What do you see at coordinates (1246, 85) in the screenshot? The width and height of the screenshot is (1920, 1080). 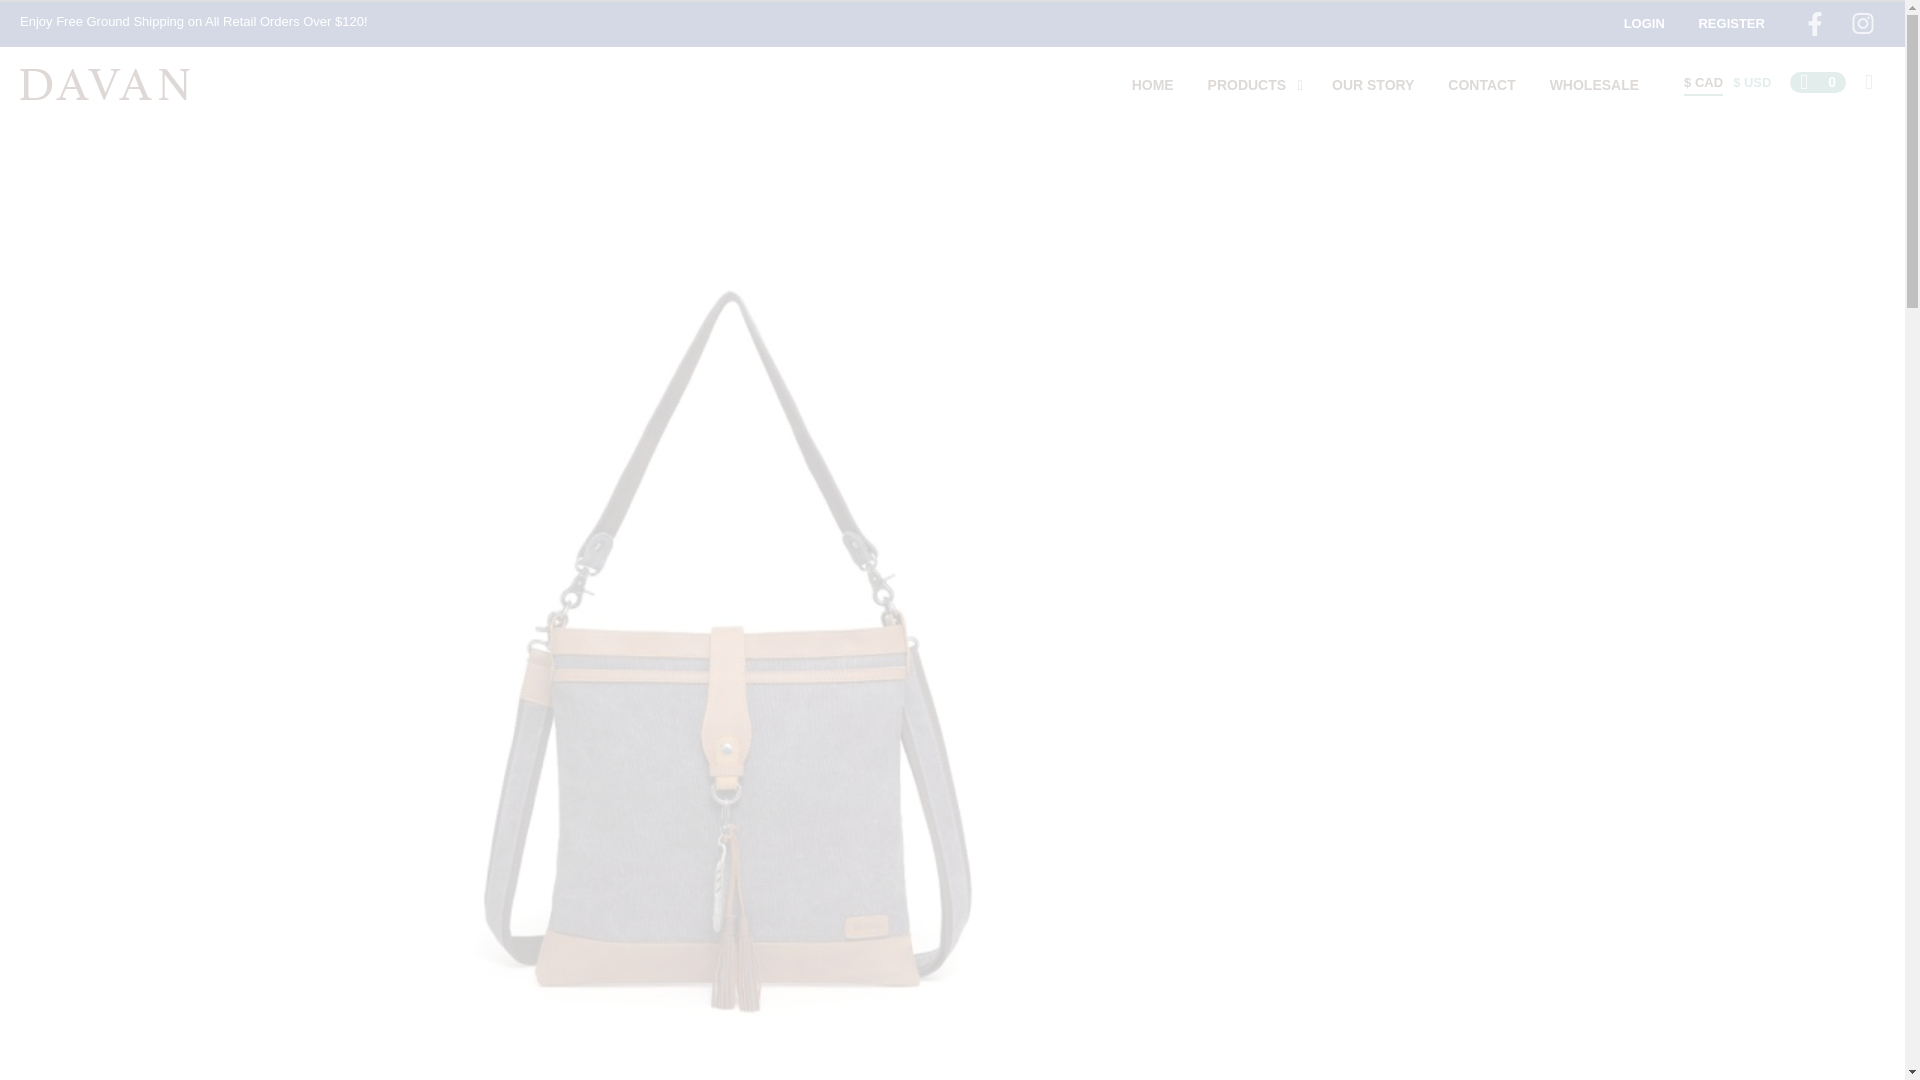 I see `PRODUCTS` at bounding box center [1246, 85].